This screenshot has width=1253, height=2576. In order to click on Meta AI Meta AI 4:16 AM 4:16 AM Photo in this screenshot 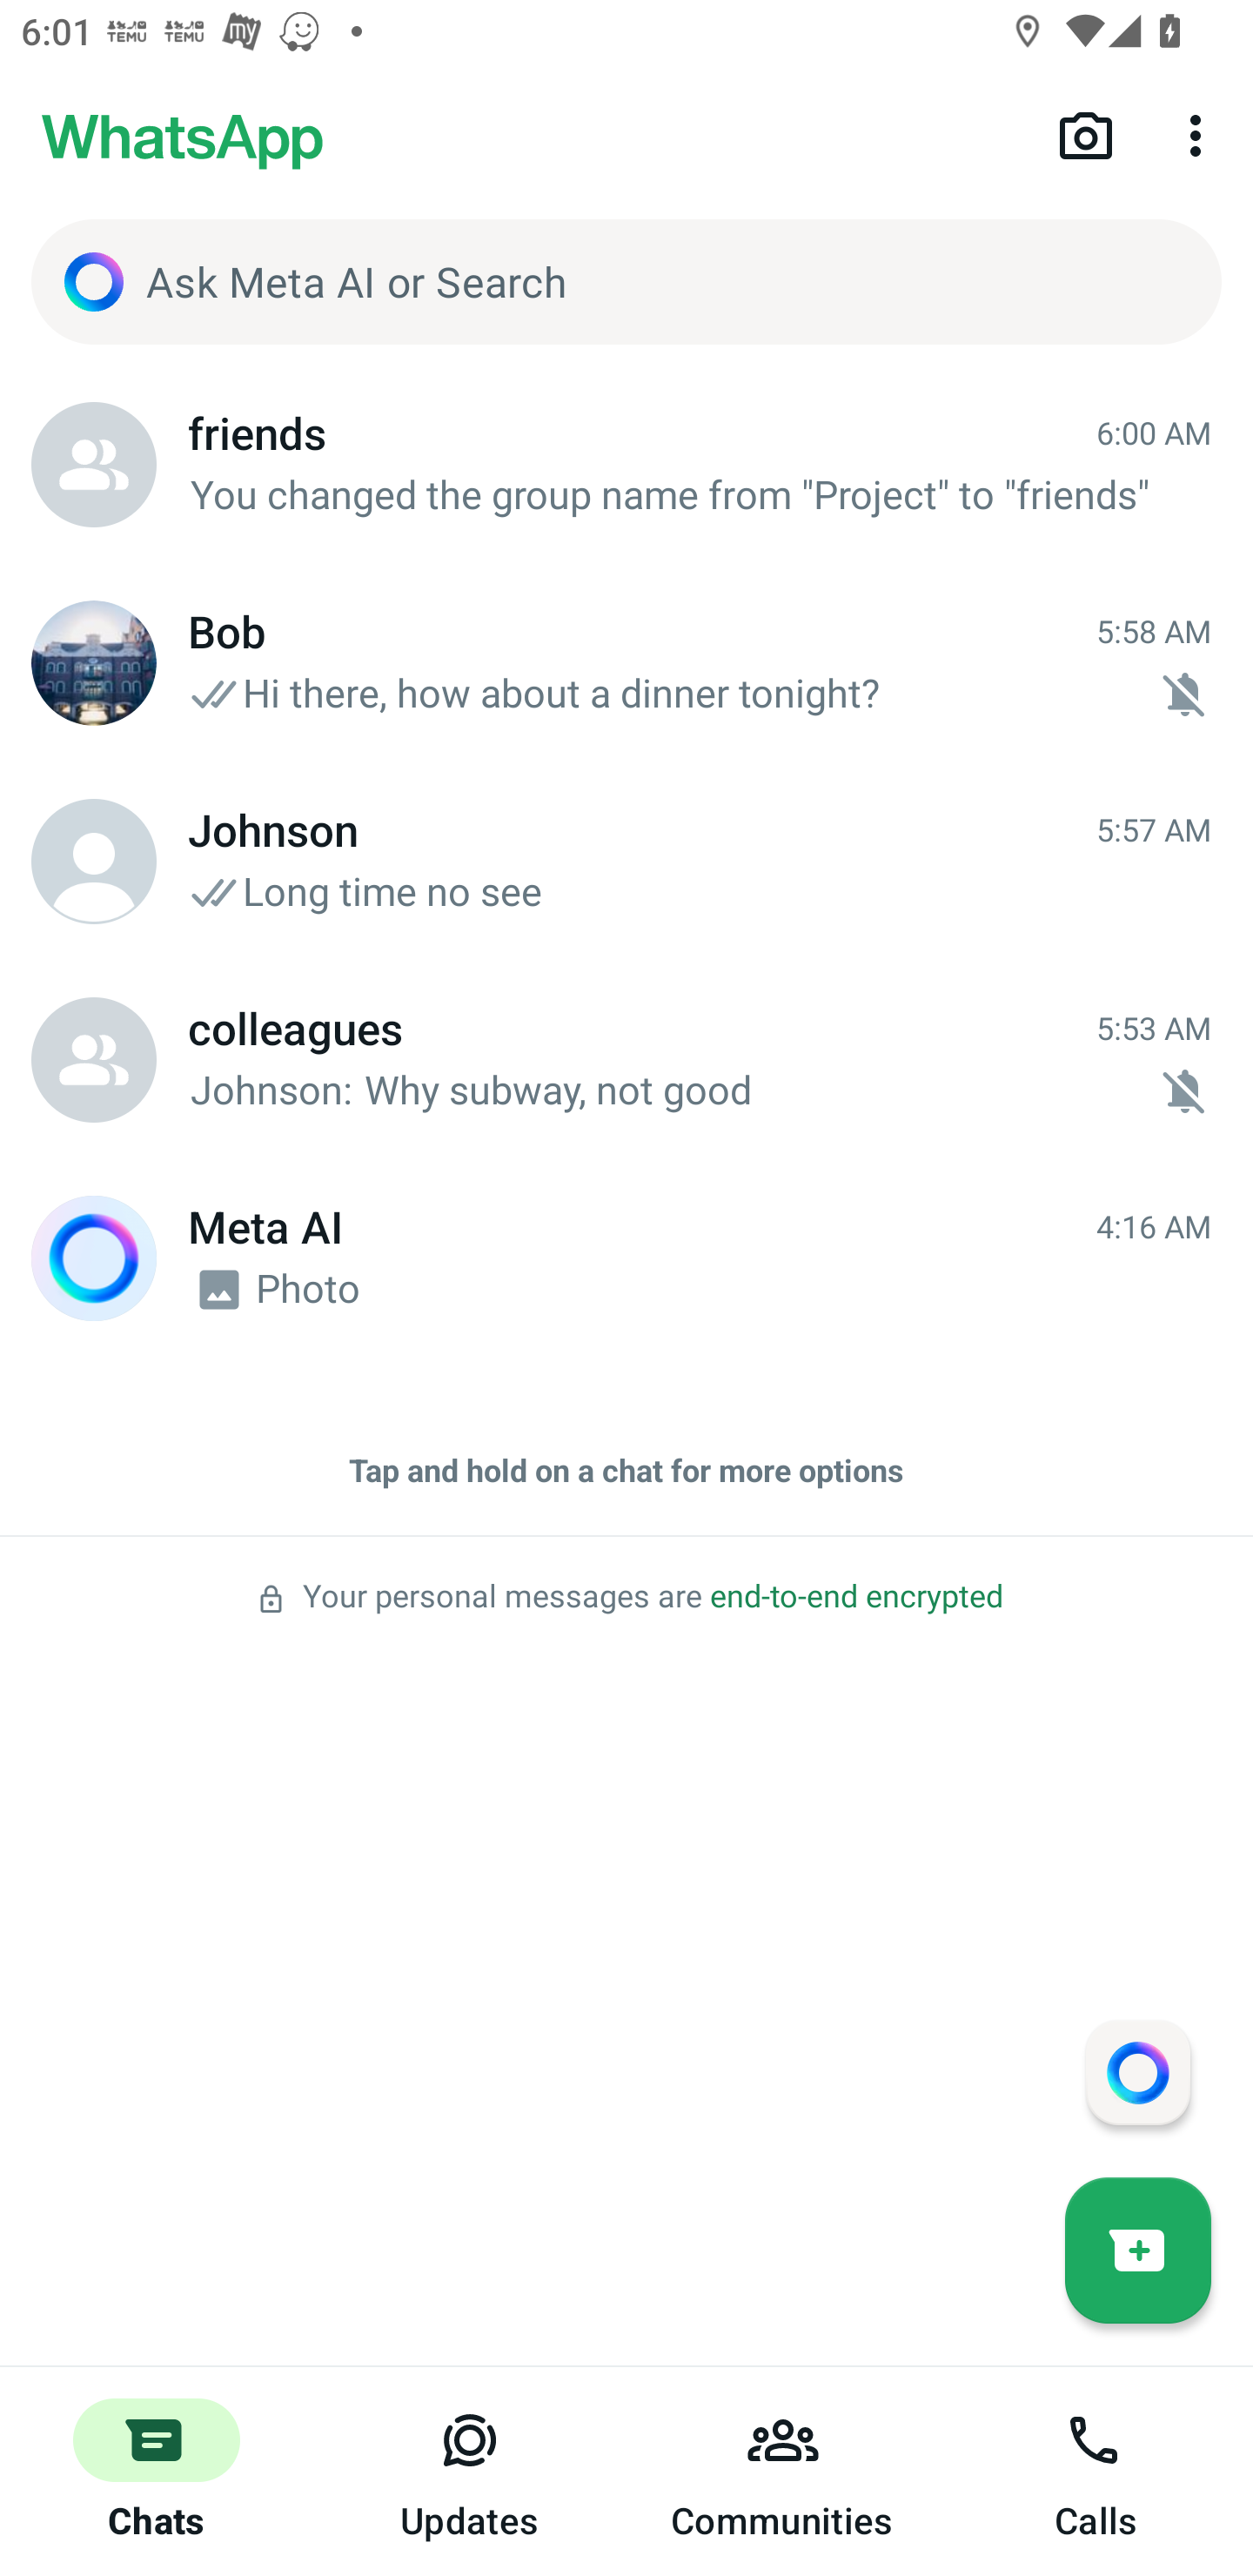, I will do `click(626, 1258)`.